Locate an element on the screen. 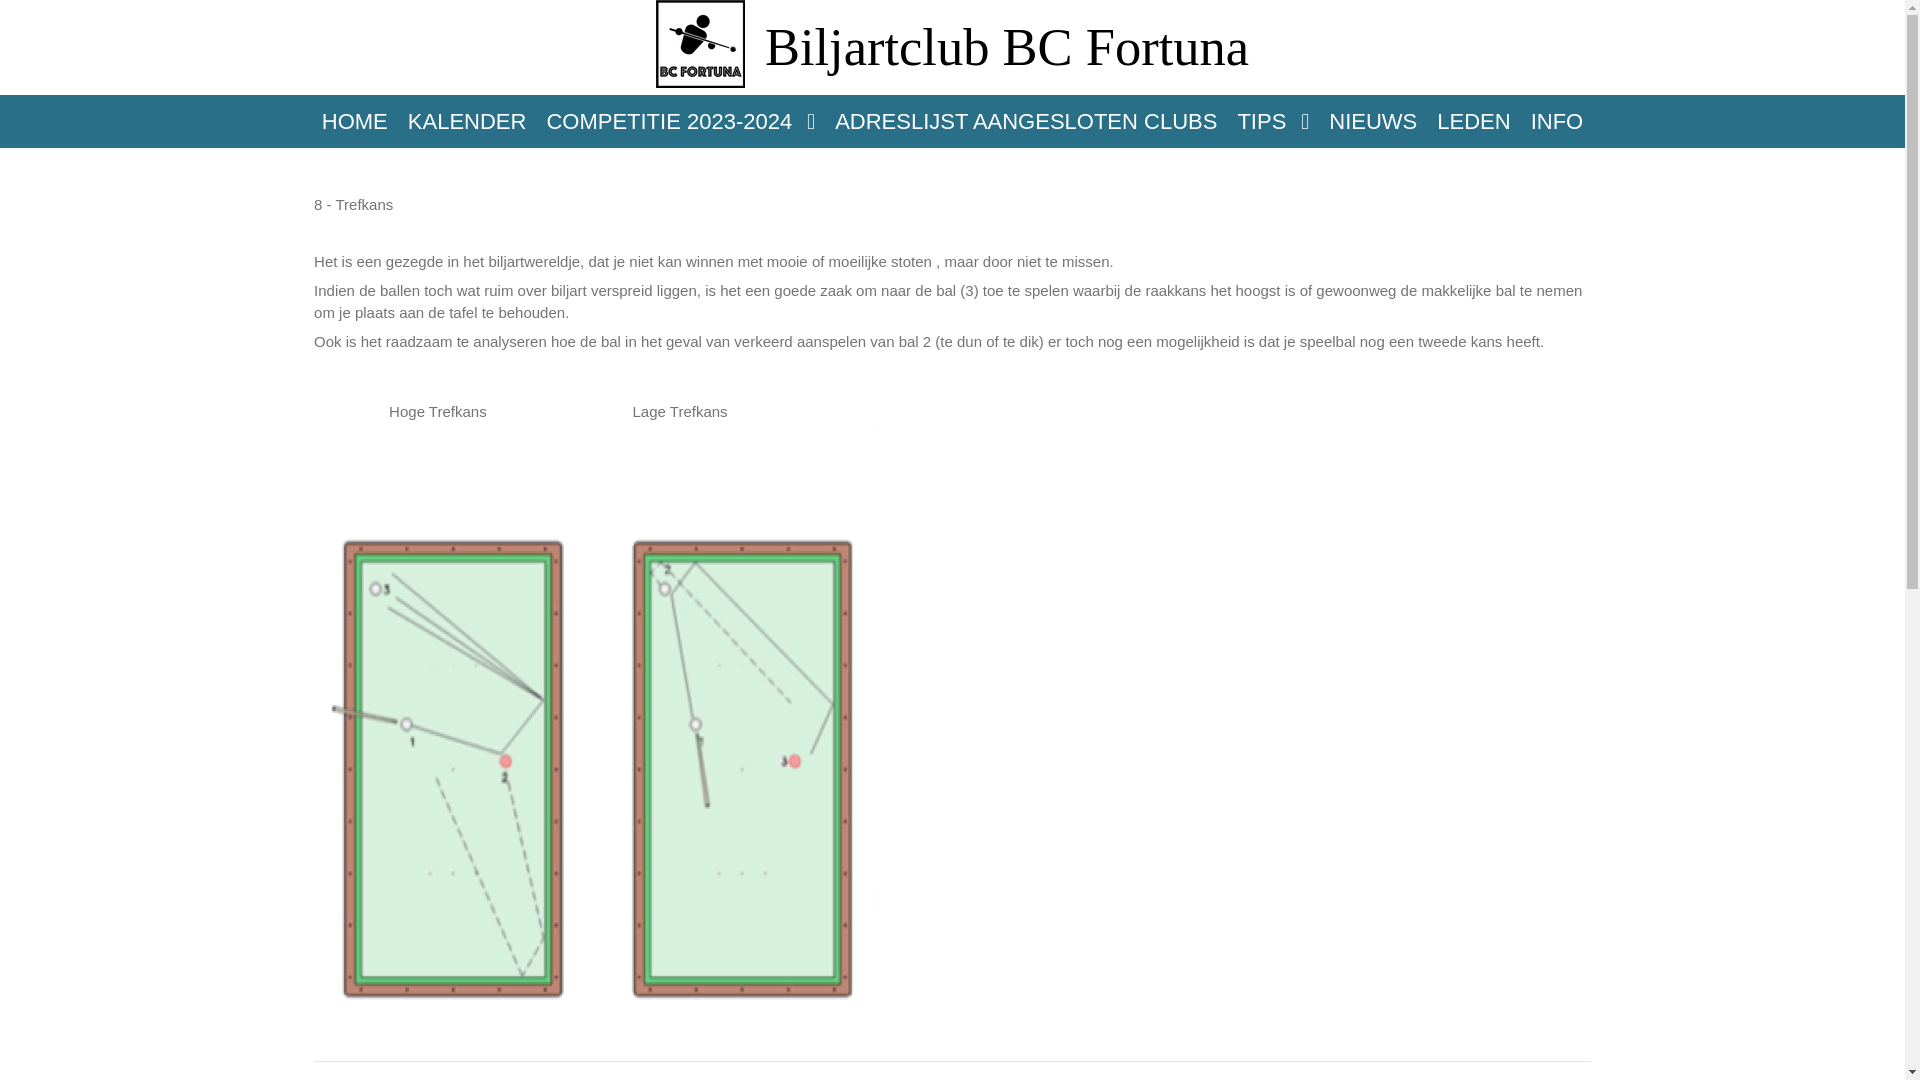  COMPETITIE 2023-2024 is located at coordinates (680, 120).